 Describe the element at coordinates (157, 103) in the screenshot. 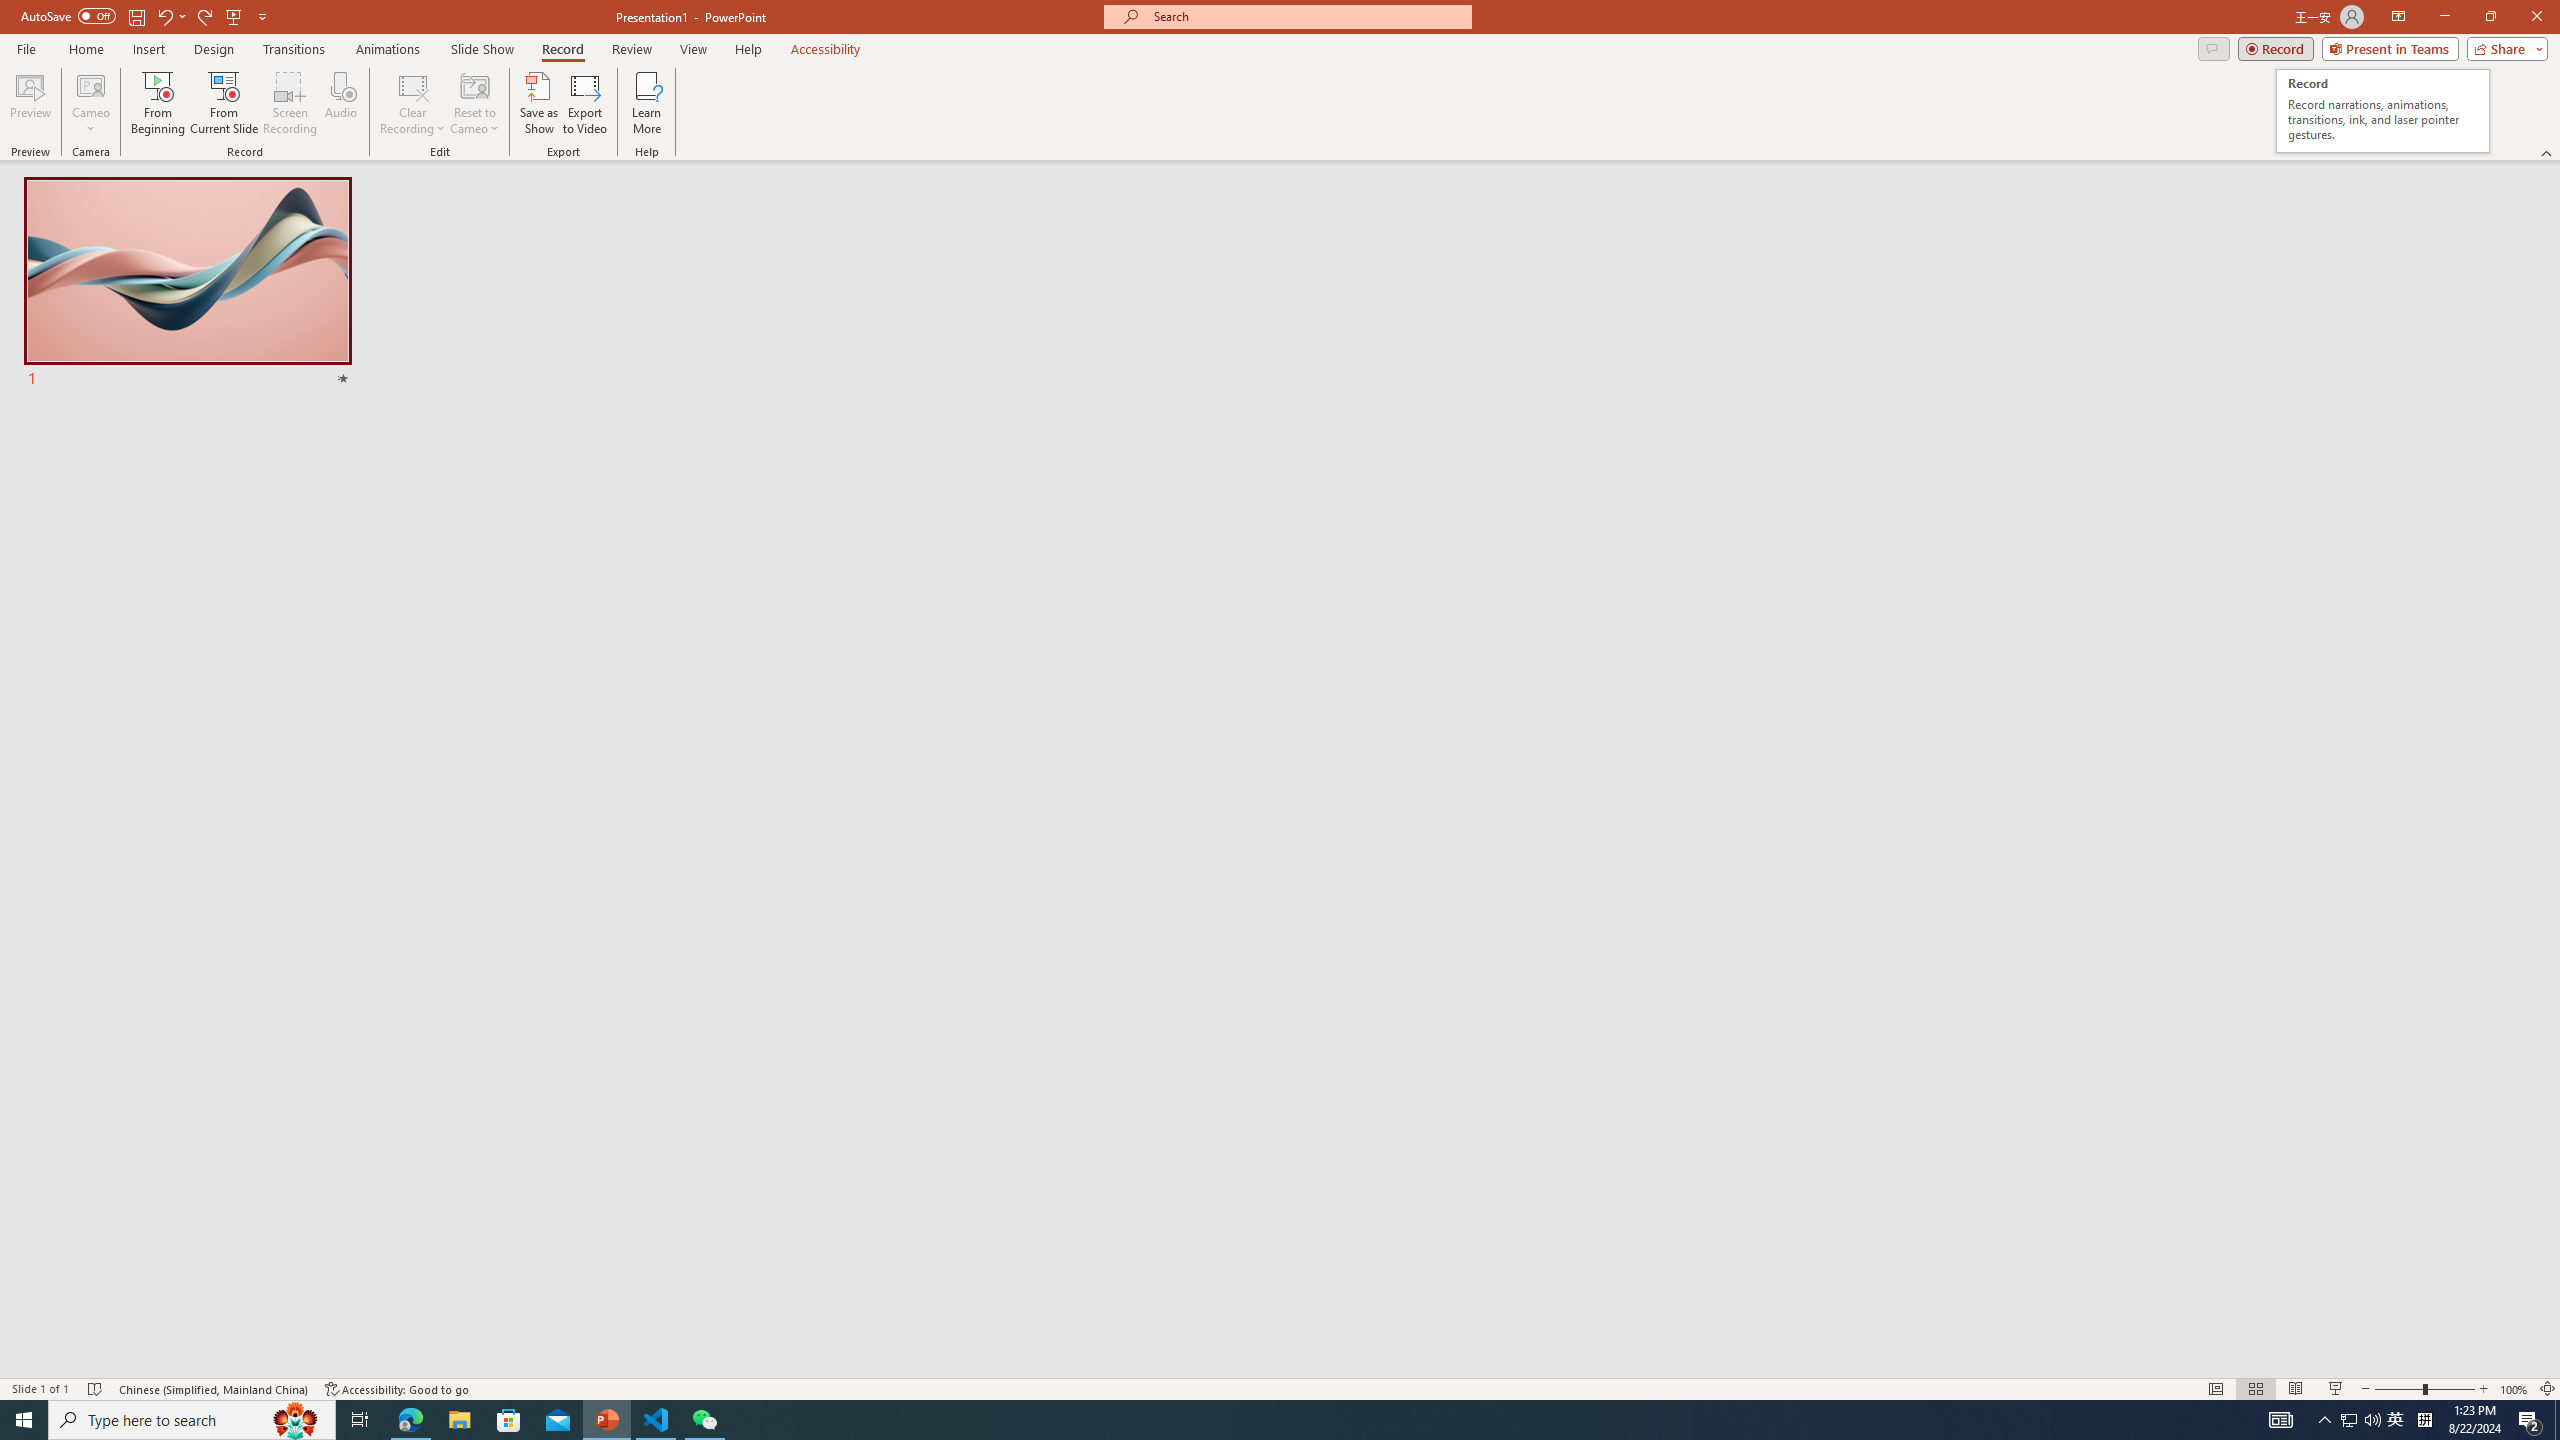

I see `From Beginning...` at that location.